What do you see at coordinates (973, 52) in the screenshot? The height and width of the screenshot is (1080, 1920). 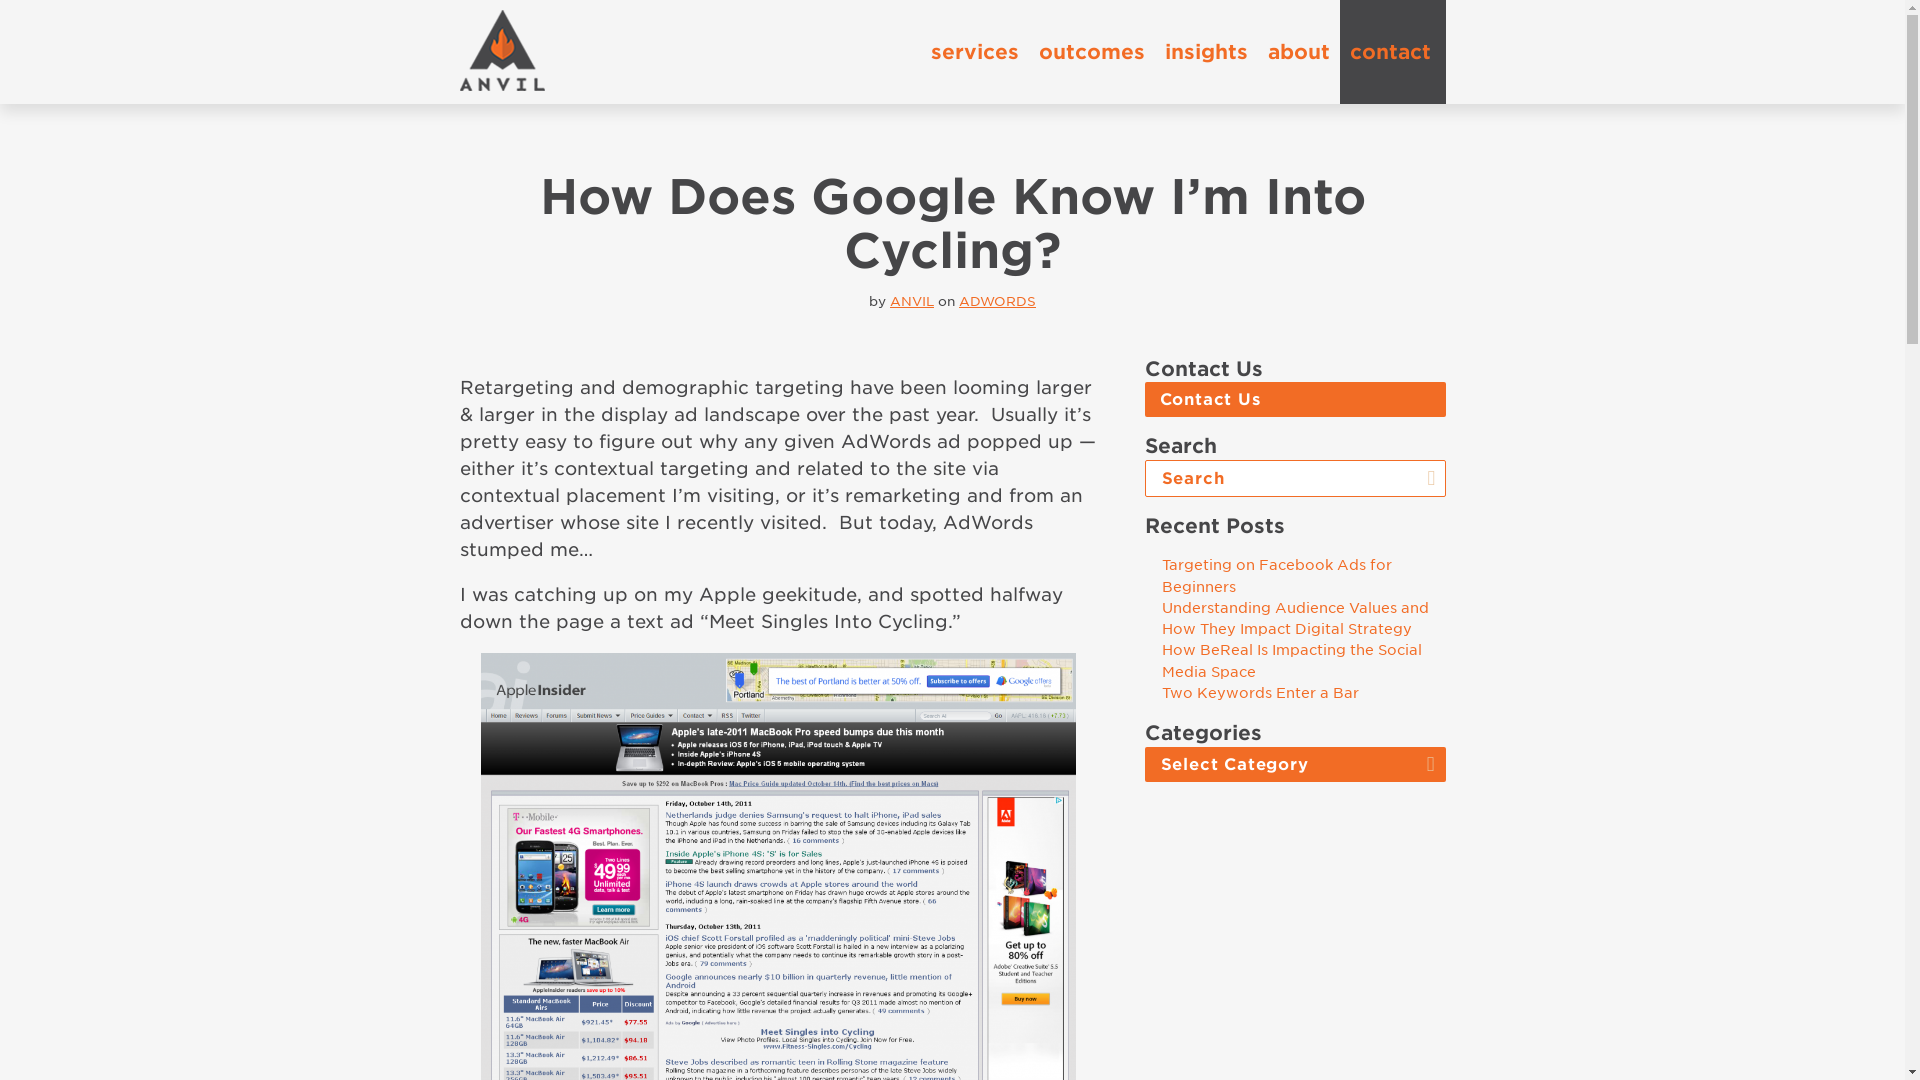 I see `services` at bounding box center [973, 52].